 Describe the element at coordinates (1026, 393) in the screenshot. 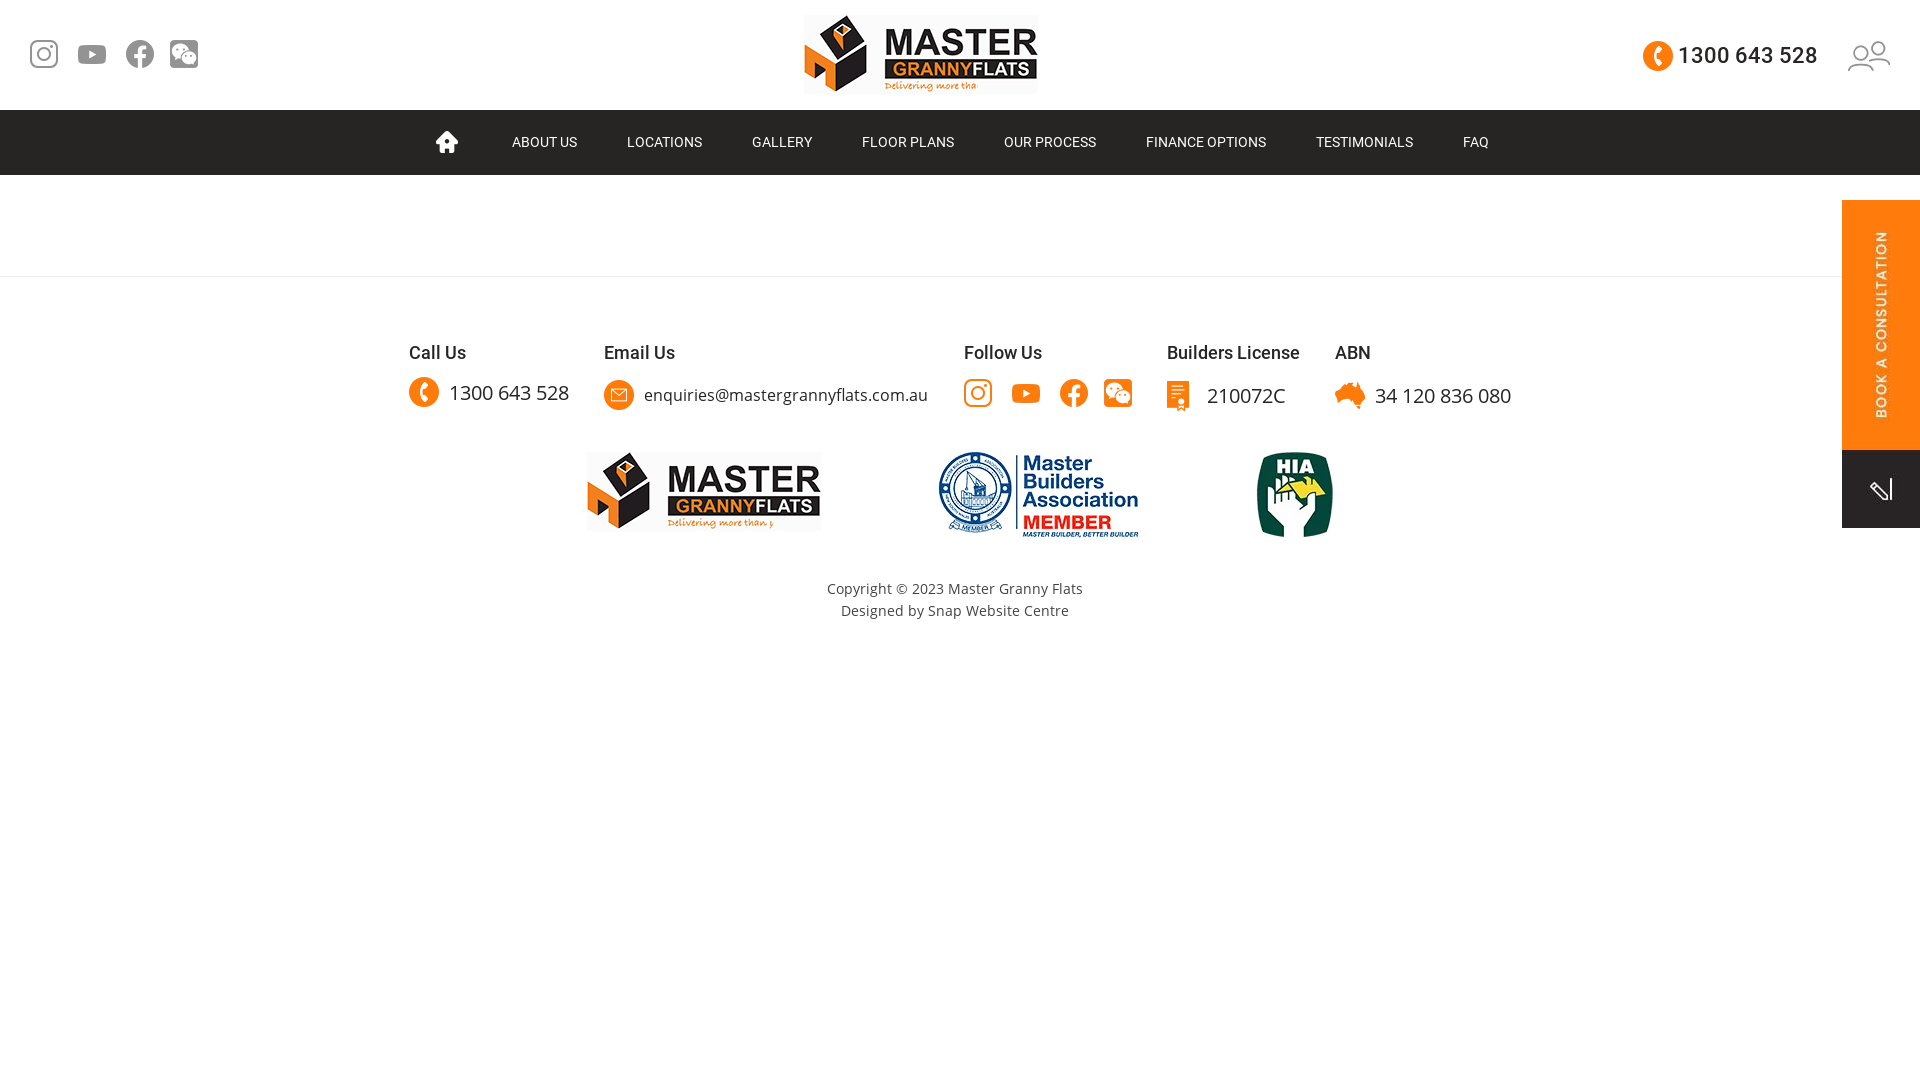

I see `youtube` at that location.